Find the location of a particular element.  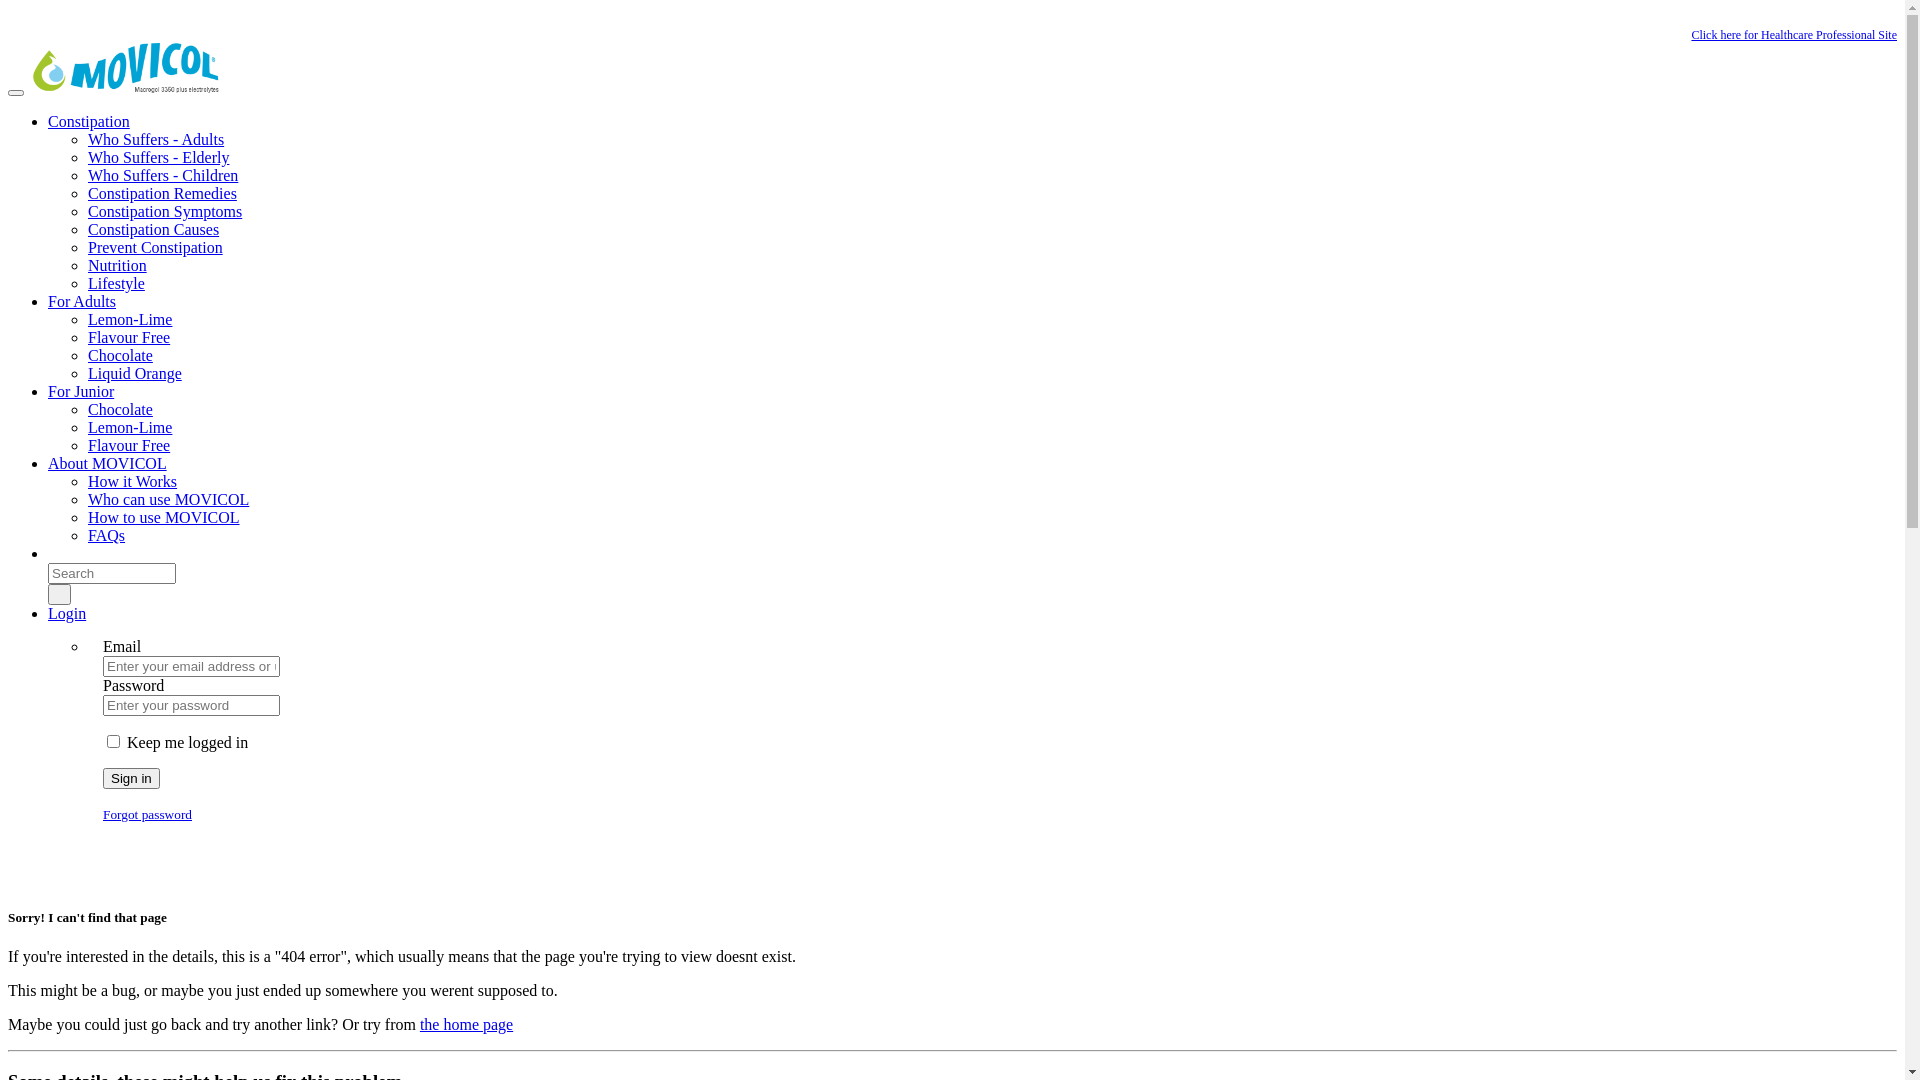

Who can use MOVICOL is located at coordinates (168, 500).